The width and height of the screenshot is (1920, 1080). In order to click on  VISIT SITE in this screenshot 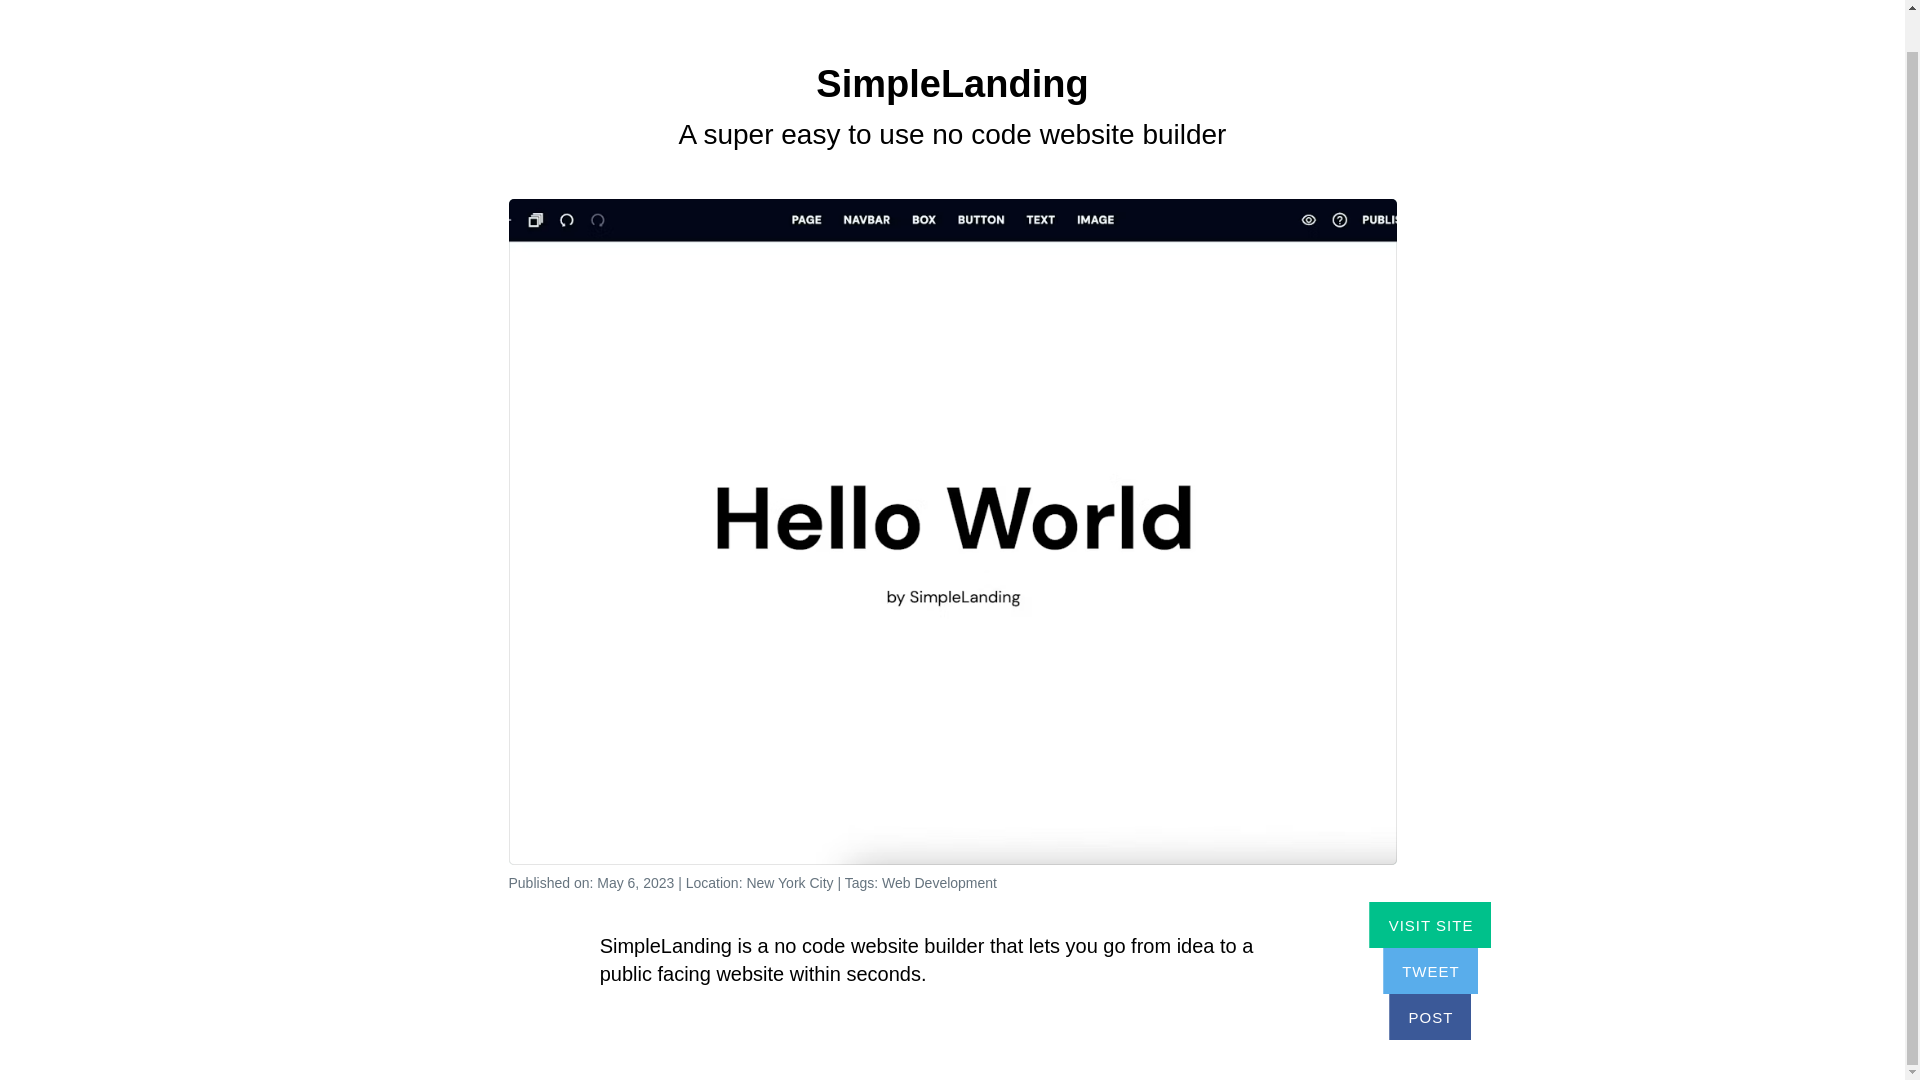, I will do `click(1430, 924)`.